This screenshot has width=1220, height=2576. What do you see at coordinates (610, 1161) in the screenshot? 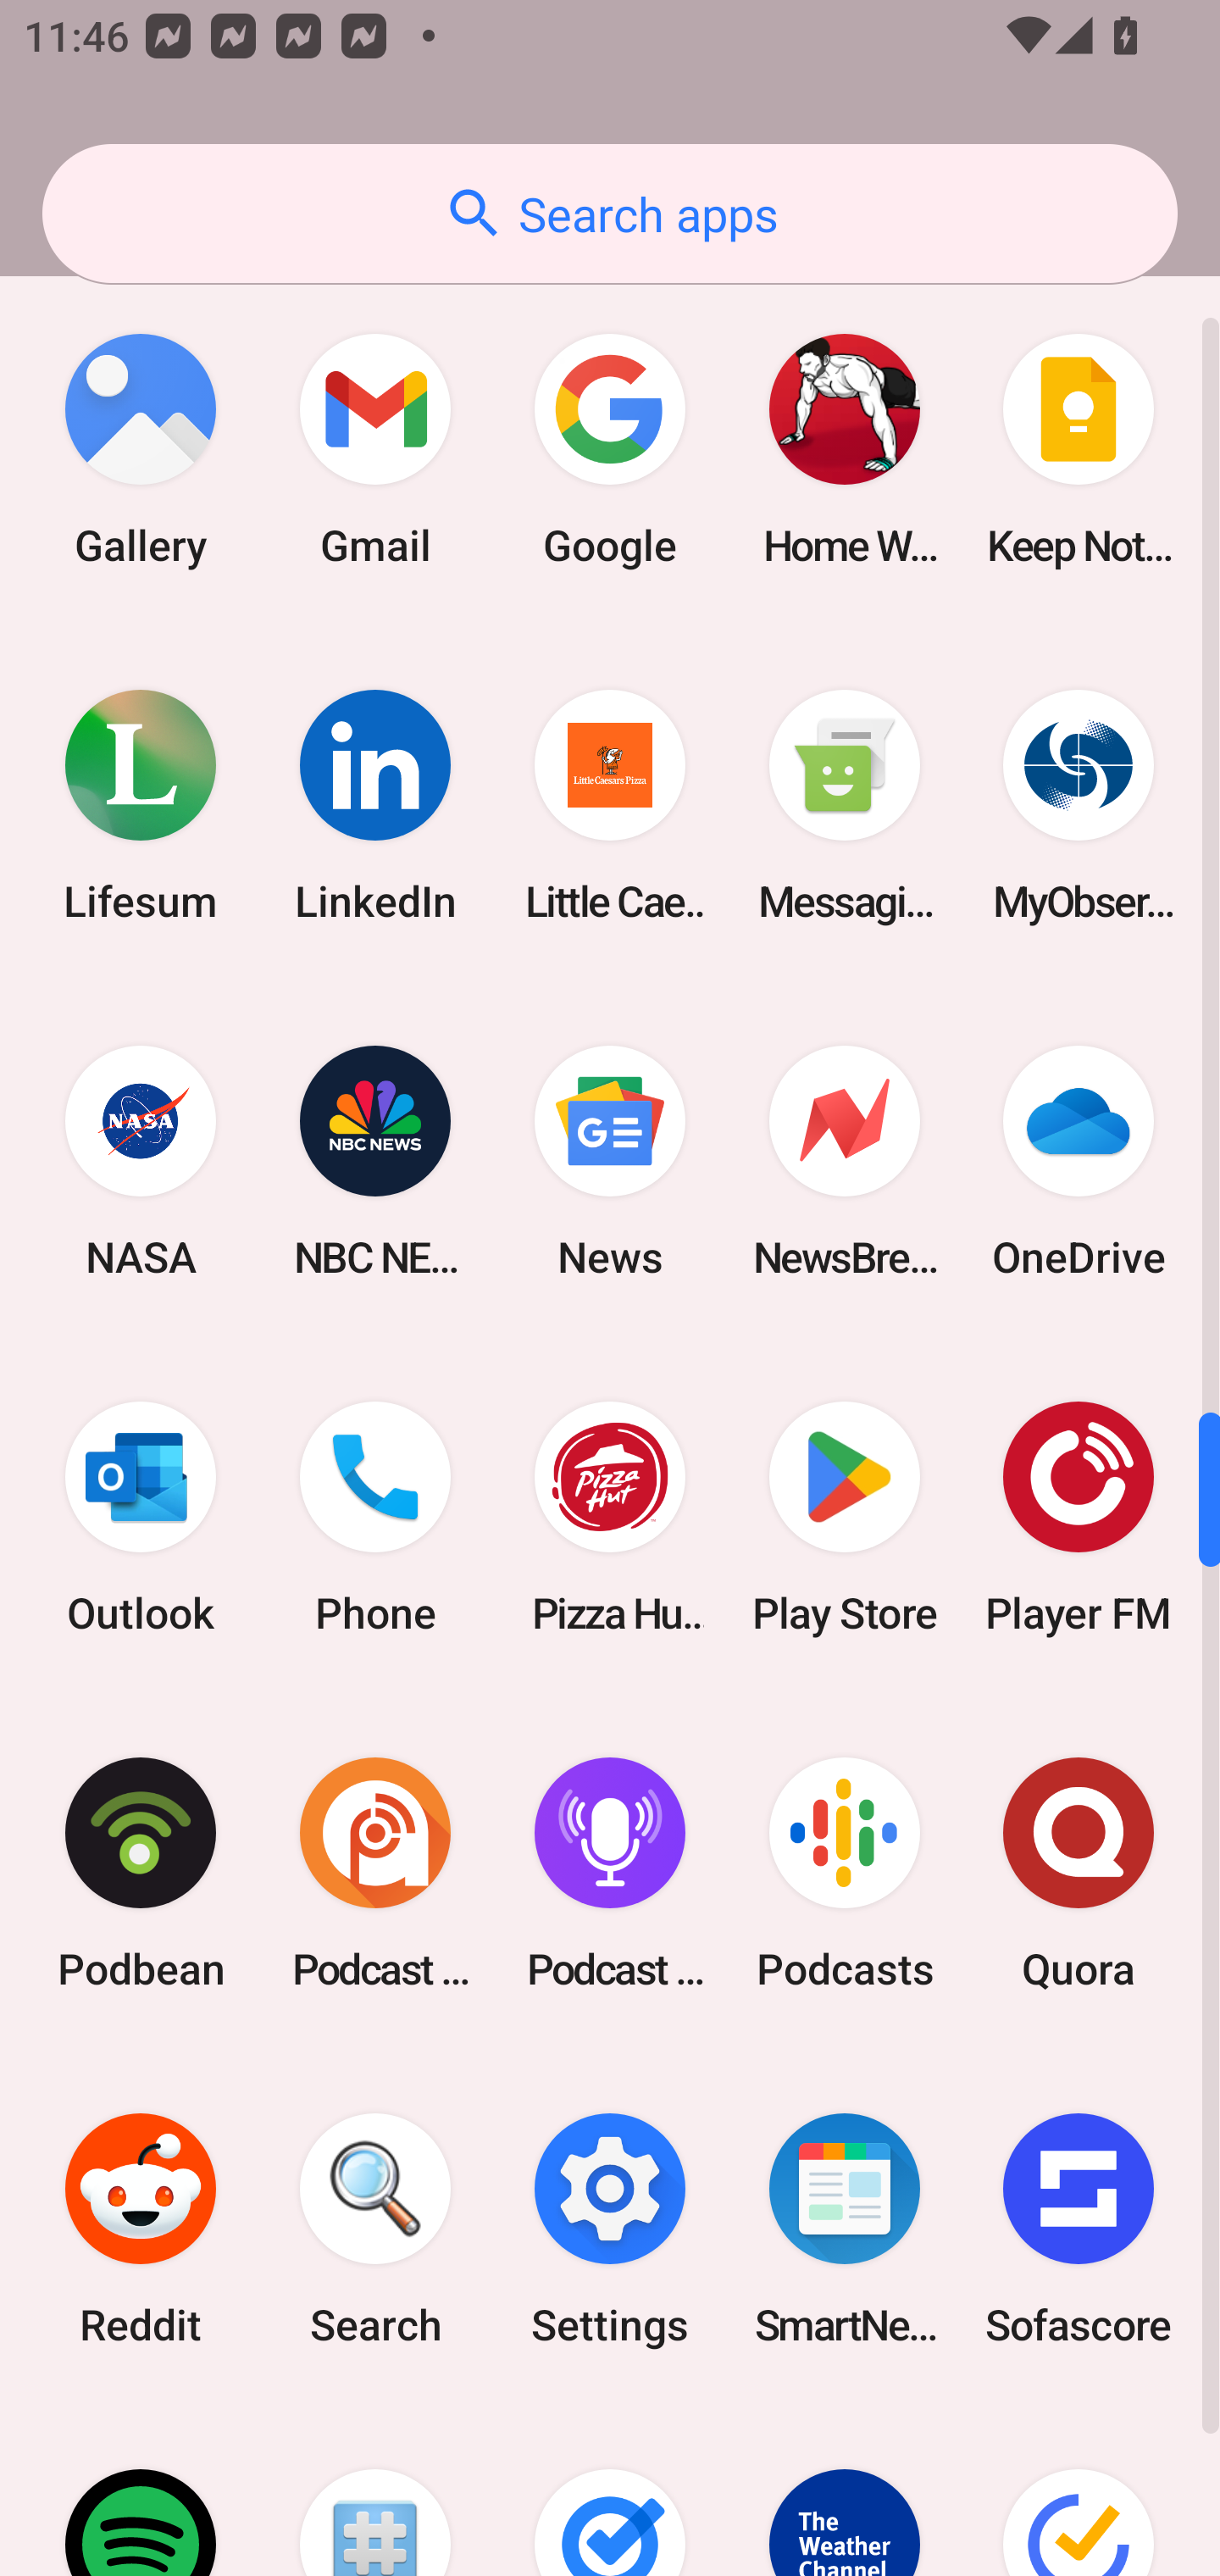
I see `News` at bounding box center [610, 1161].